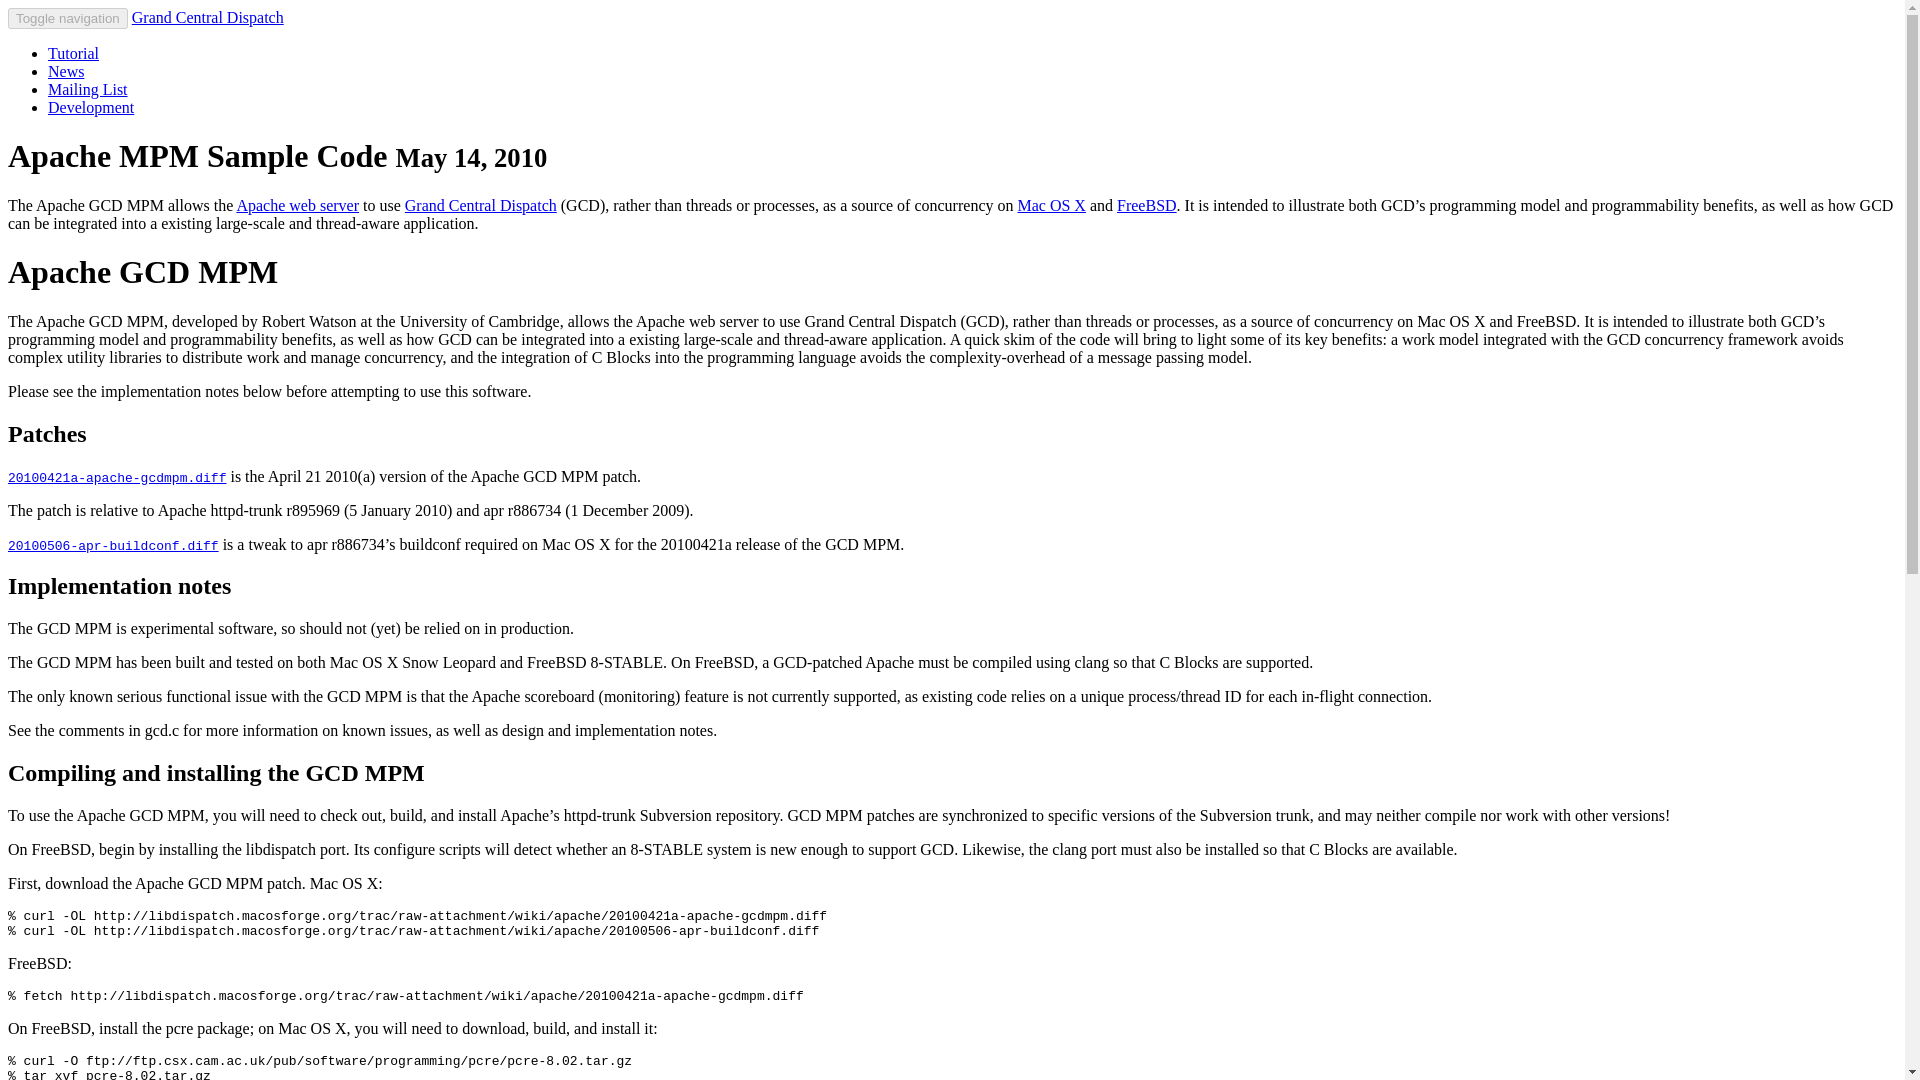 The image size is (1920, 1080). What do you see at coordinates (1050, 204) in the screenshot?
I see `Mac OS X` at bounding box center [1050, 204].